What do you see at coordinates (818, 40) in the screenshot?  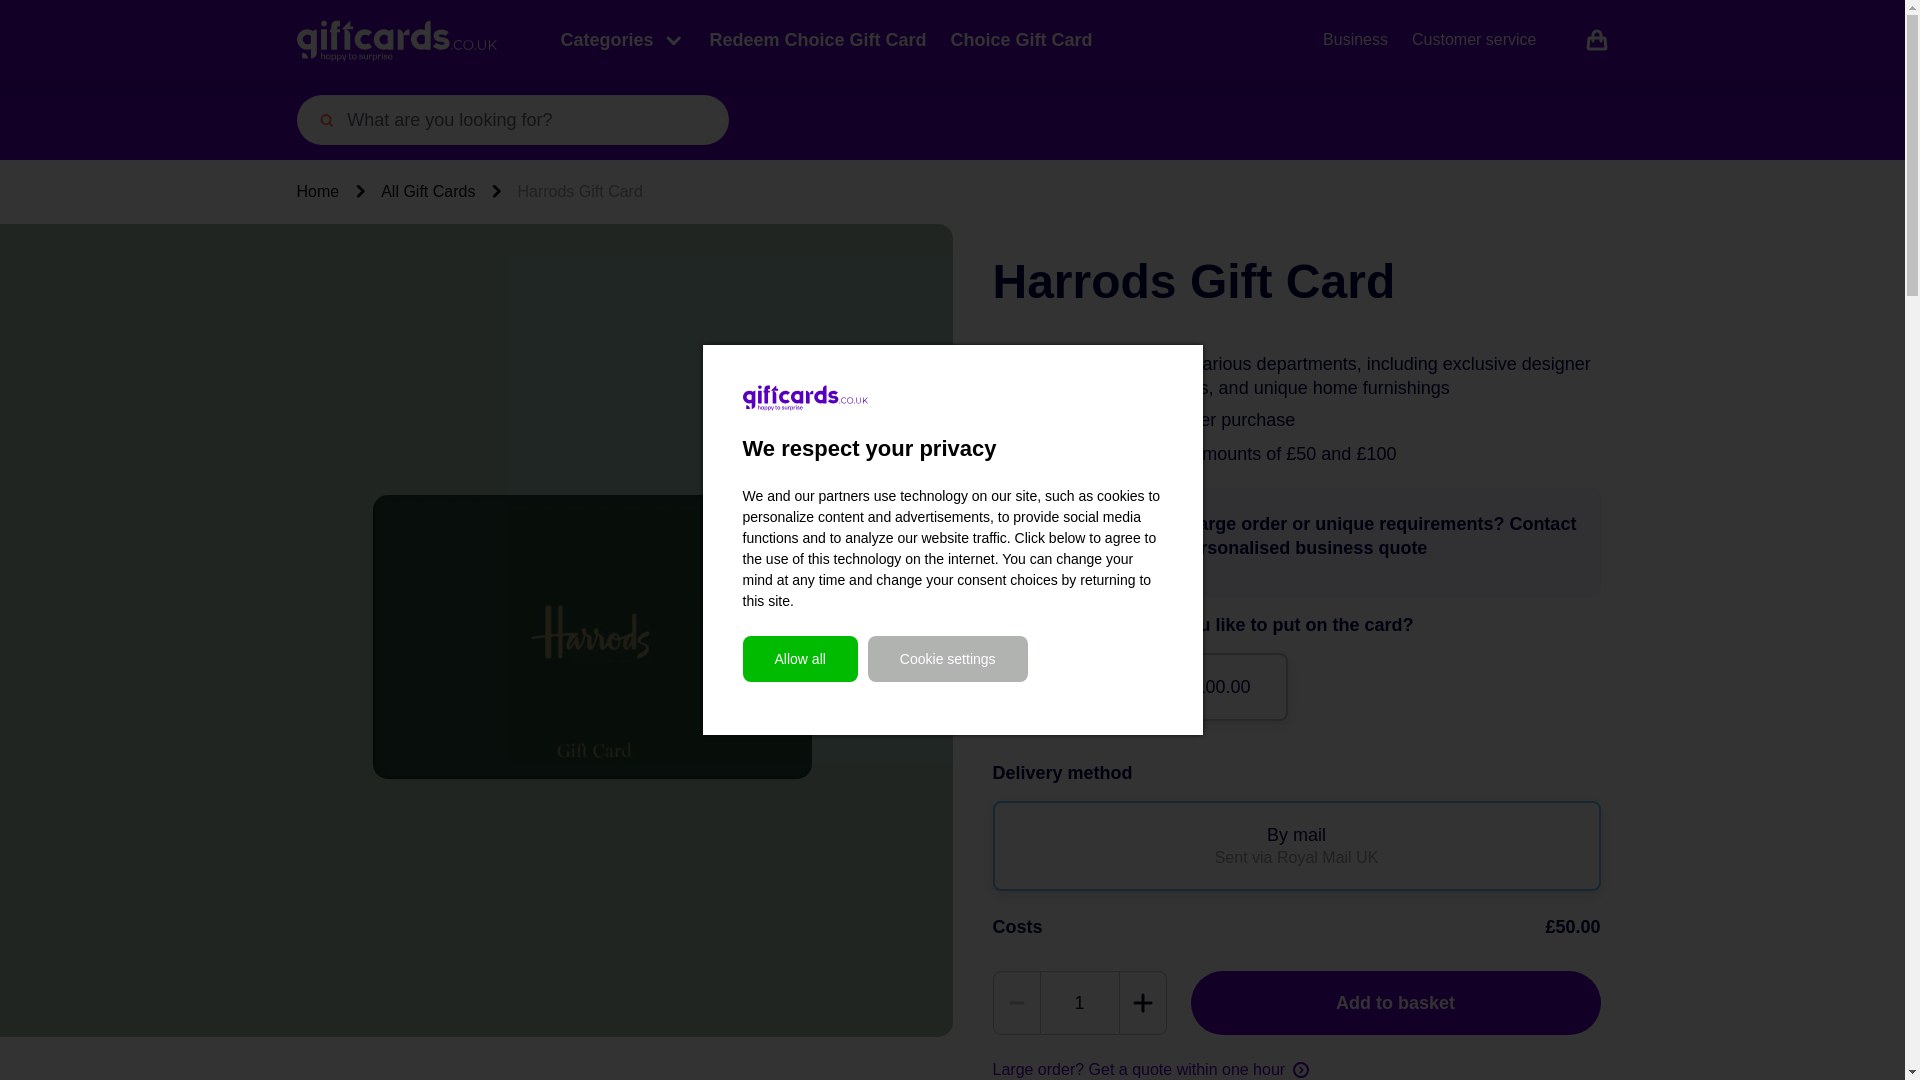 I see `Redeem Choice Gift Card` at bounding box center [818, 40].